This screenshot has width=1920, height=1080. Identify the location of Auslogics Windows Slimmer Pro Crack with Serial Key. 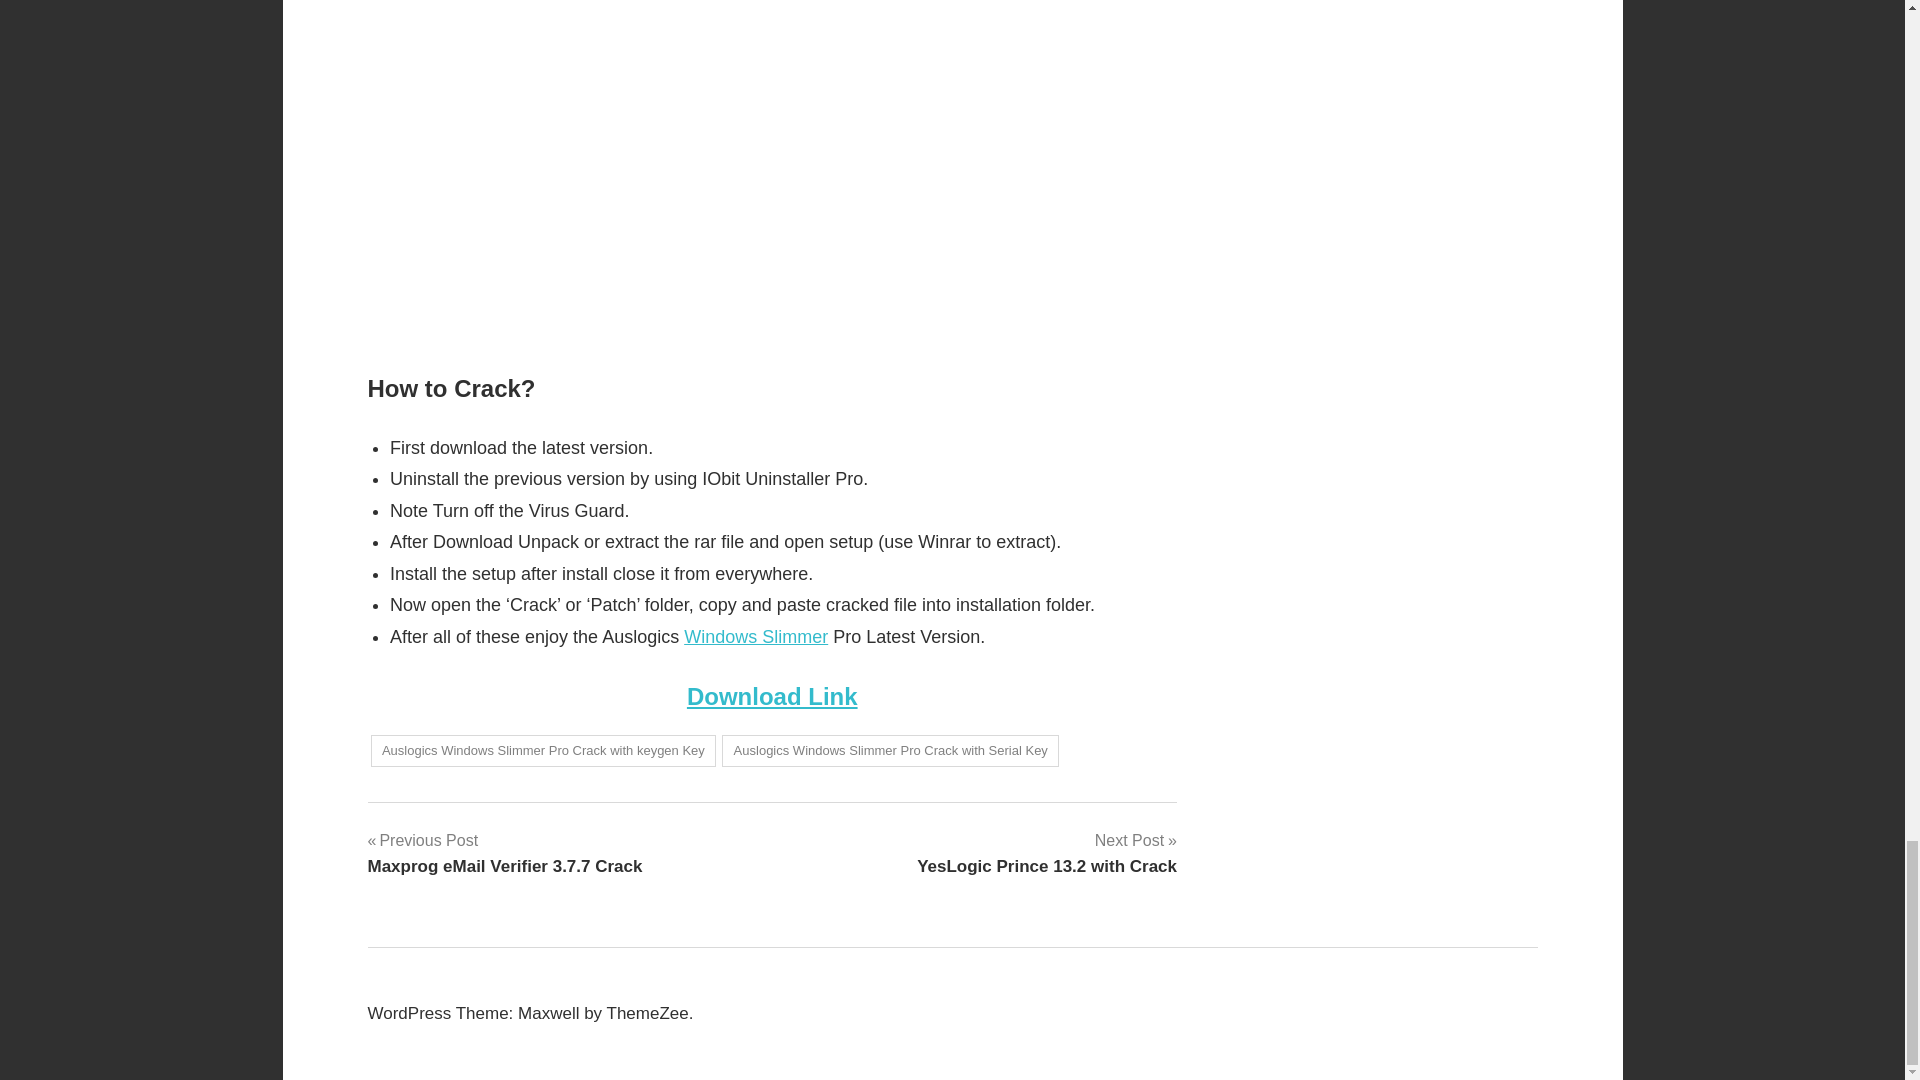
(890, 751).